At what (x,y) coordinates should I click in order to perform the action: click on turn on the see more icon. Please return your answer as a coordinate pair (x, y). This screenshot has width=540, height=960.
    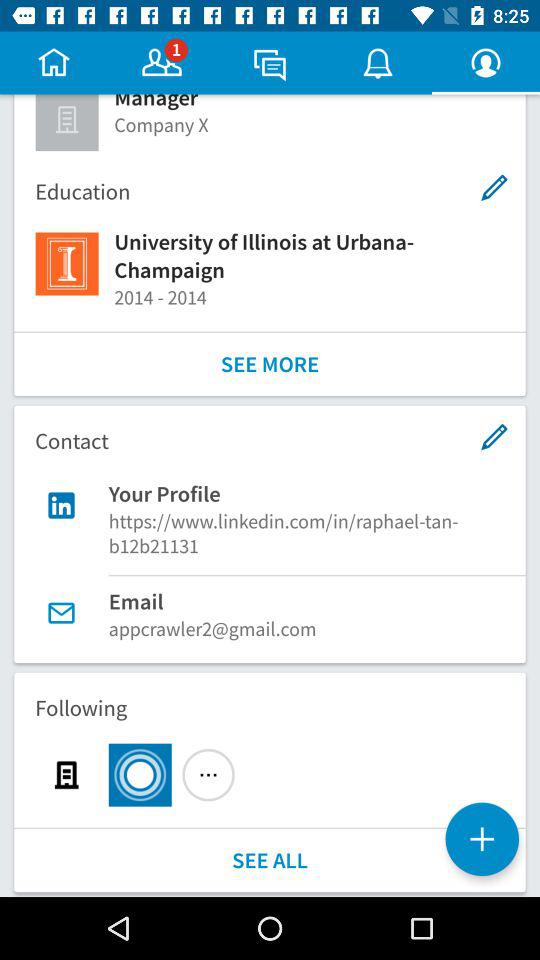
    Looking at the image, I should click on (270, 364).